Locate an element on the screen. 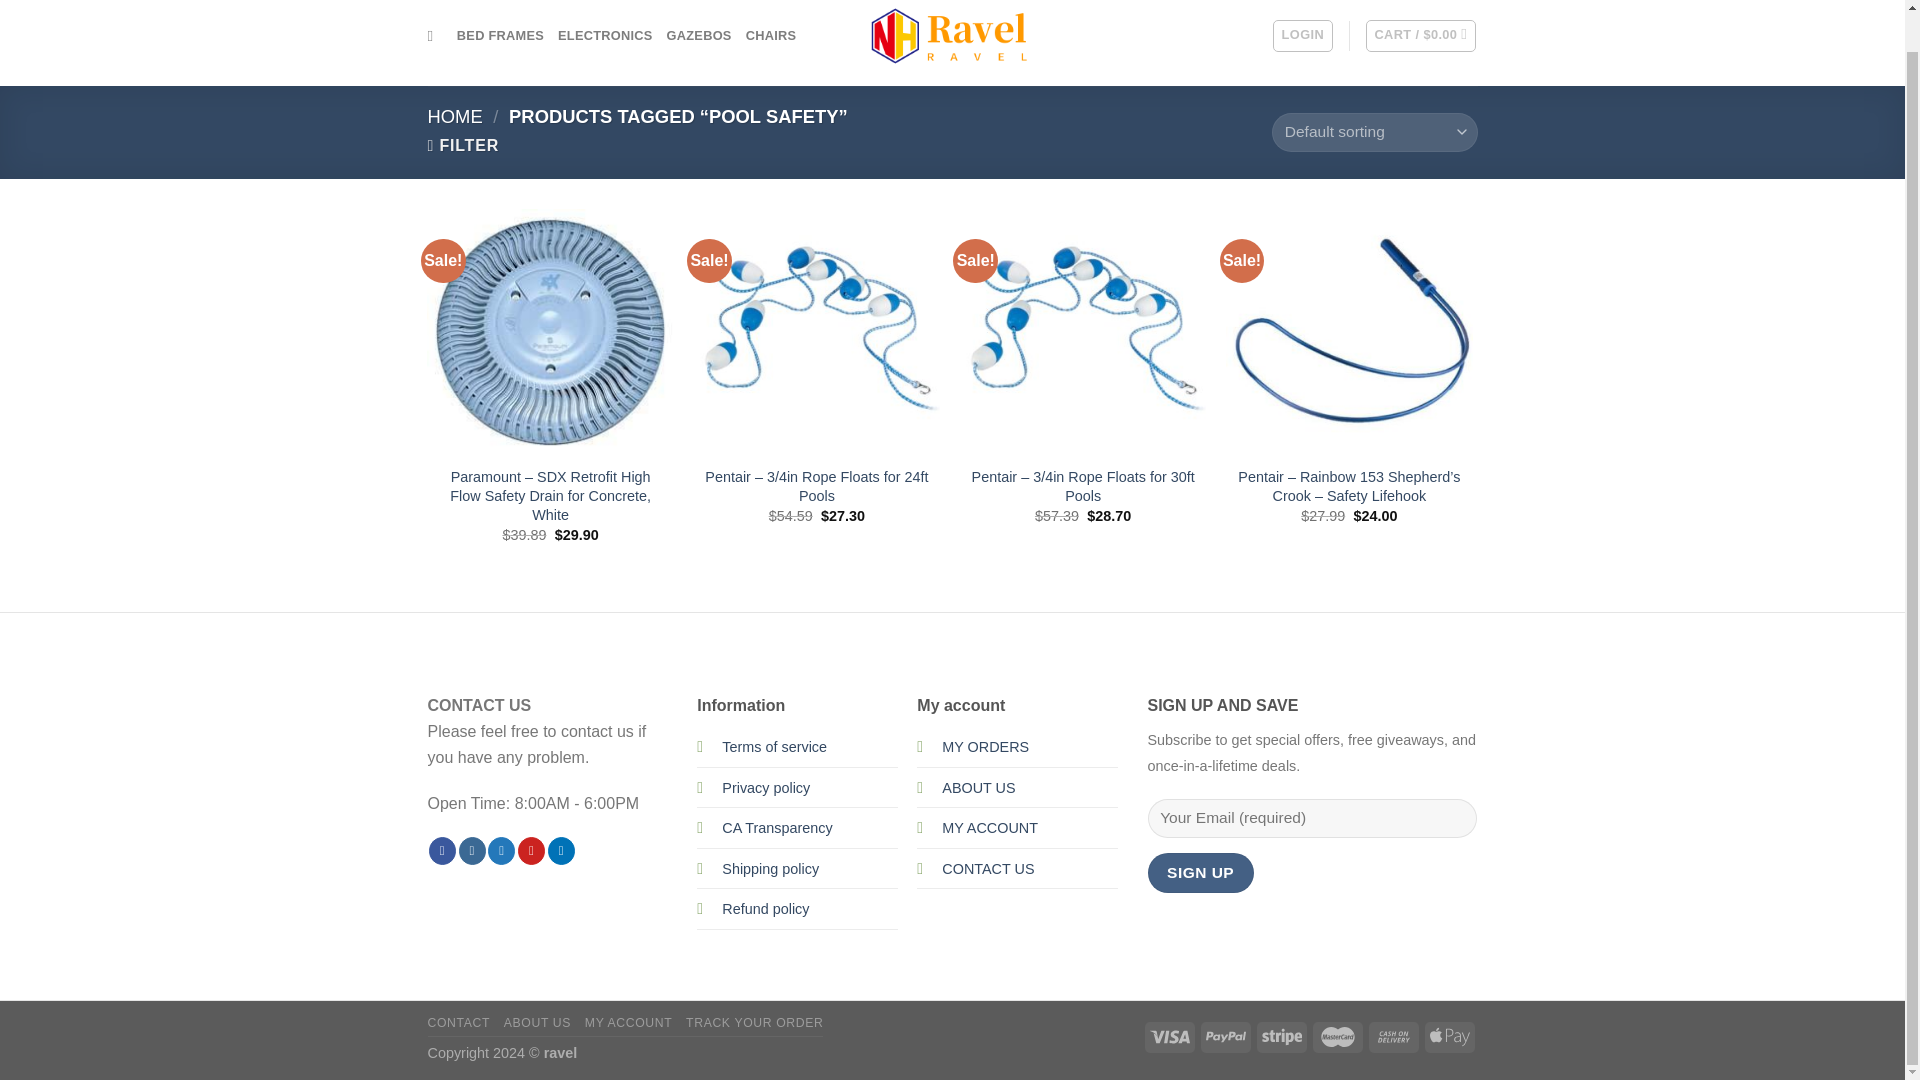 This screenshot has height=1080, width=1920. Follow on Twitter is located at coordinates (500, 851).